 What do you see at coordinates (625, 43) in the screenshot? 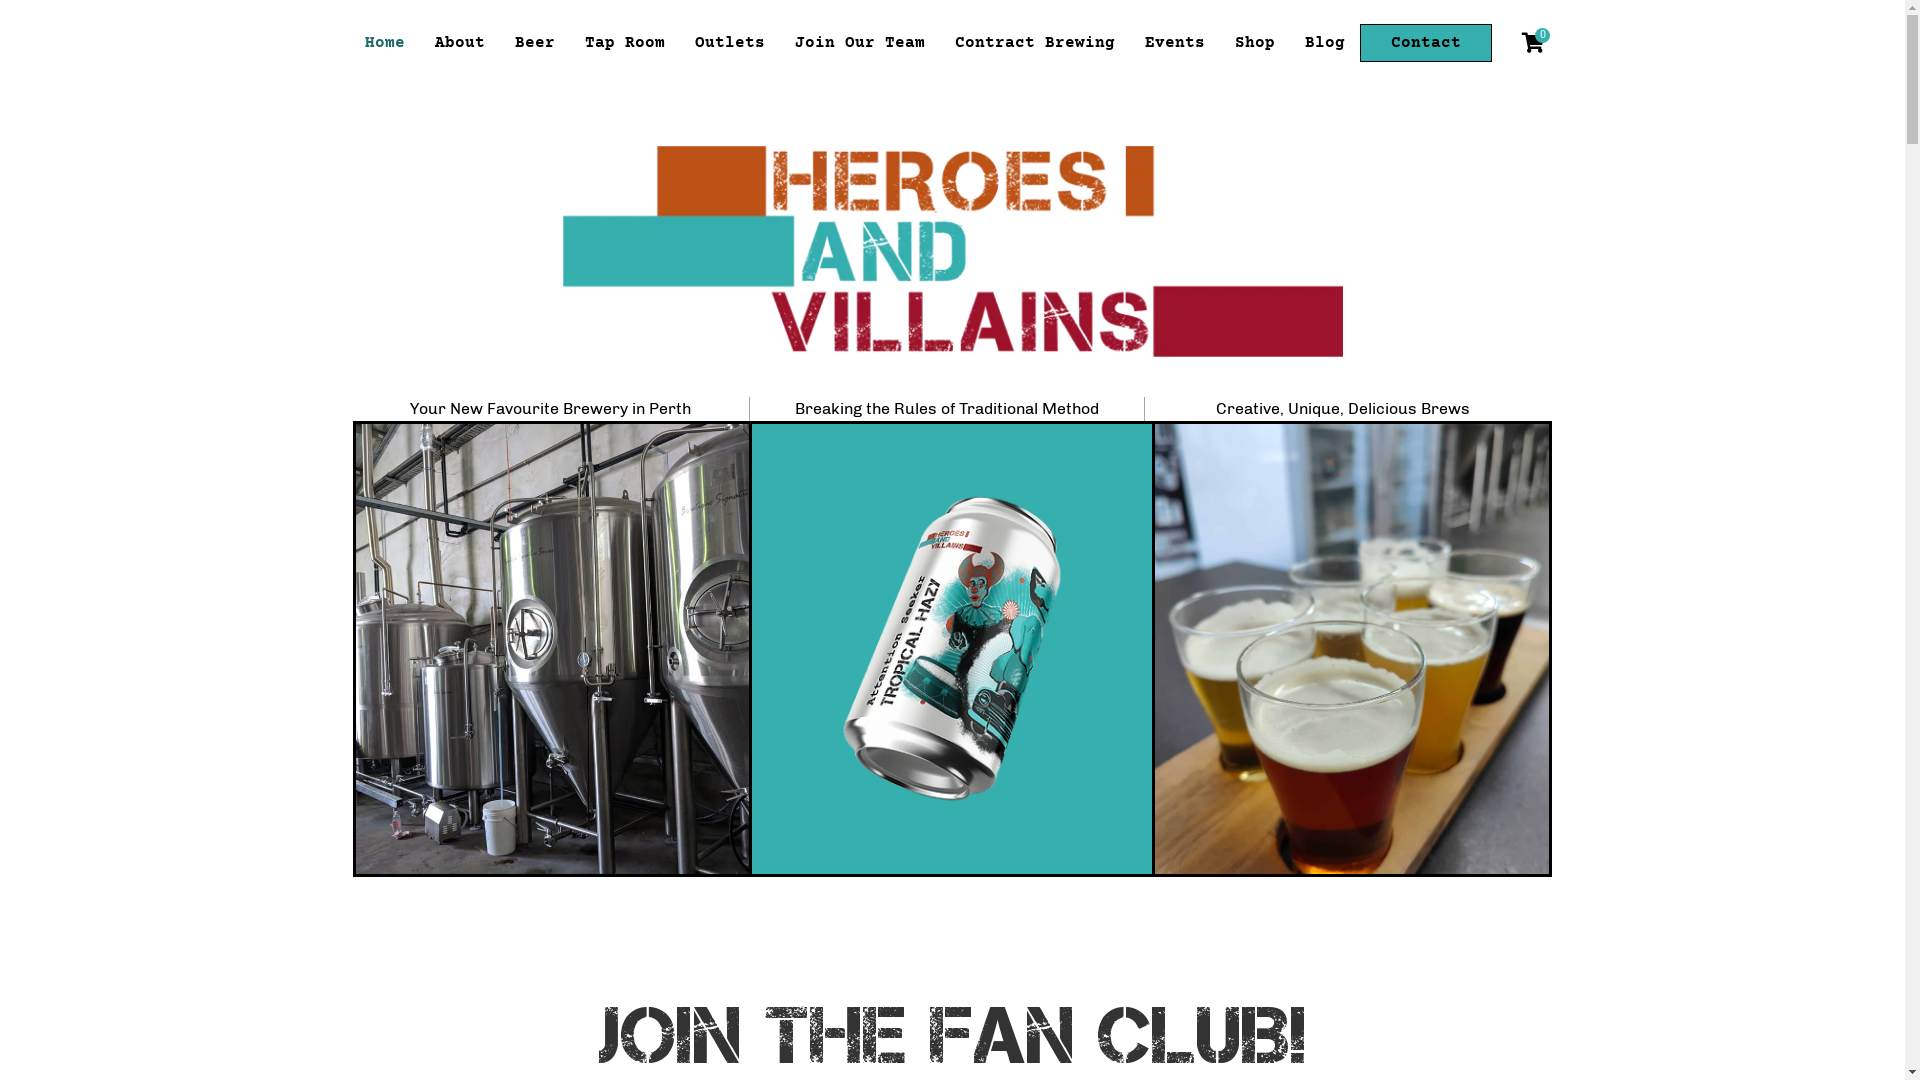
I see `Tap Room` at bounding box center [625, 43].